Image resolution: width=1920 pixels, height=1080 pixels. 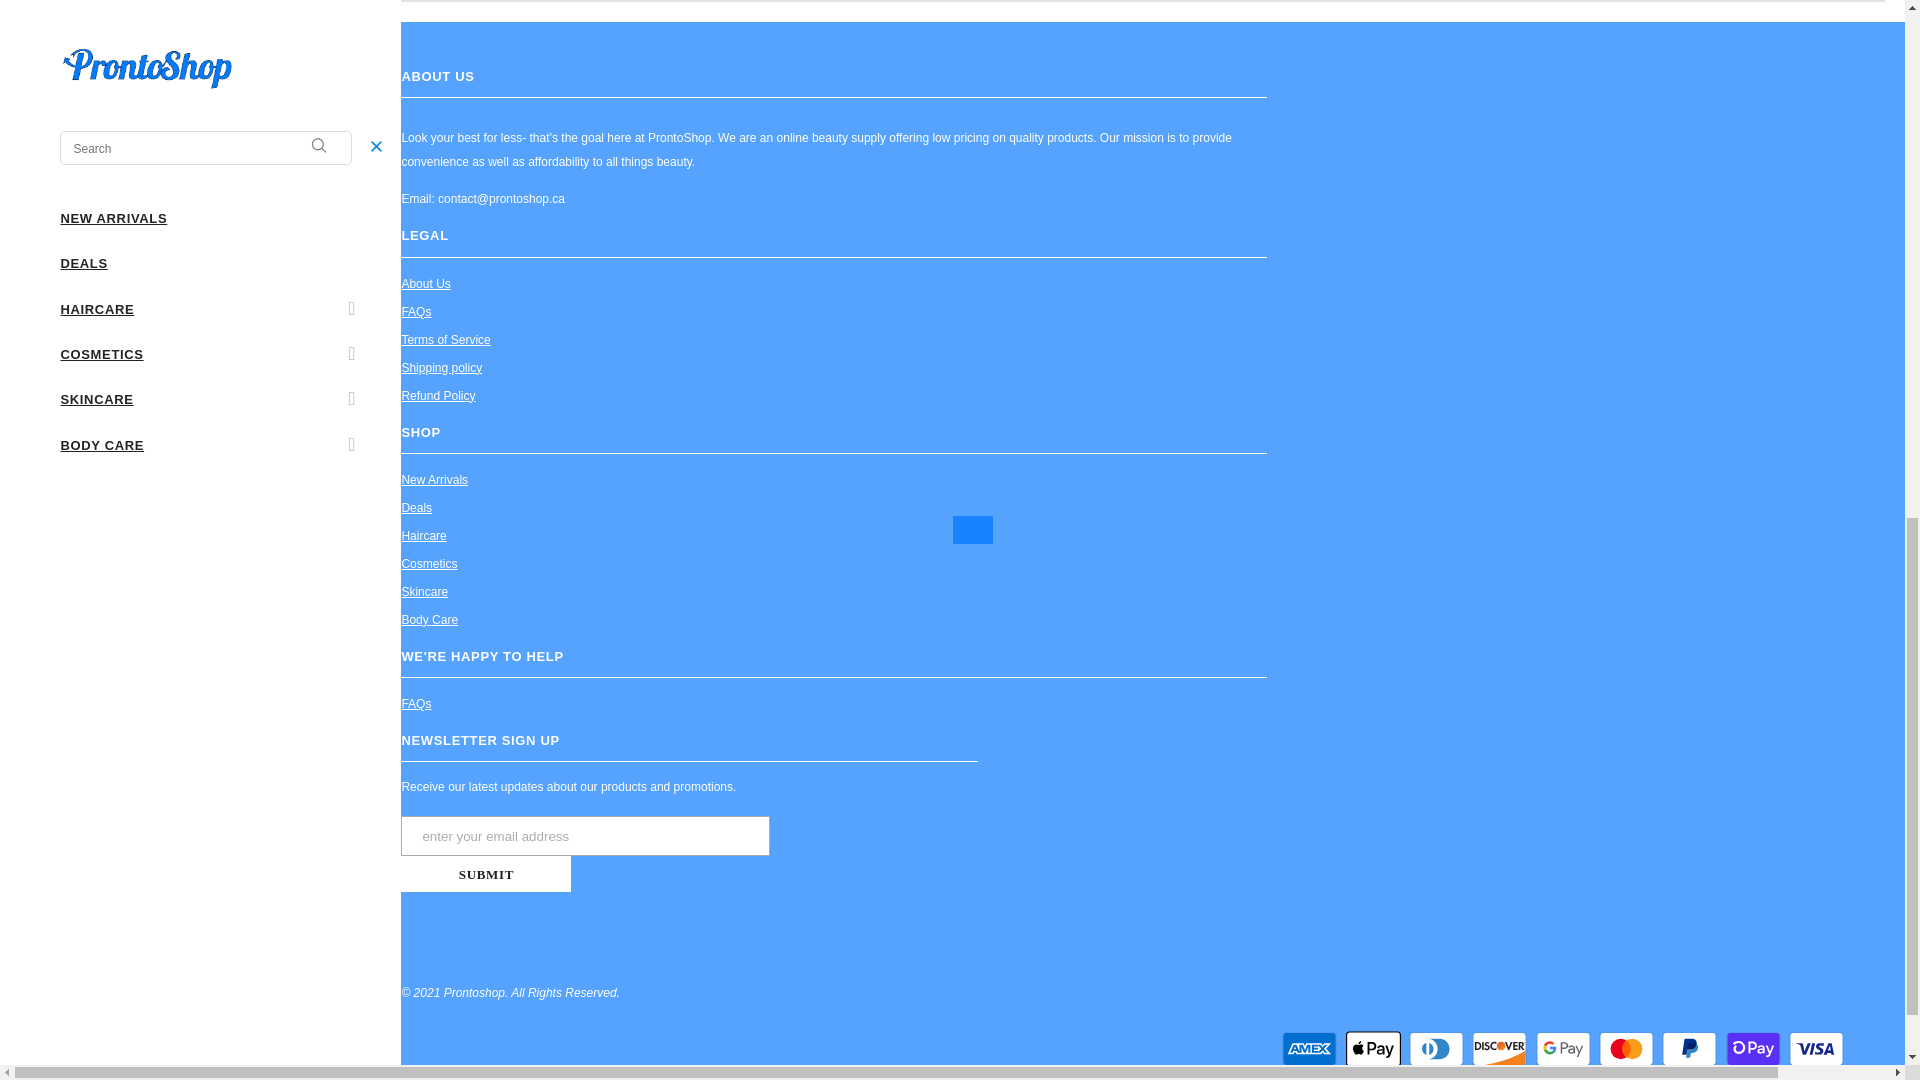 I want to click on Deals, so click(x=416, y=507).